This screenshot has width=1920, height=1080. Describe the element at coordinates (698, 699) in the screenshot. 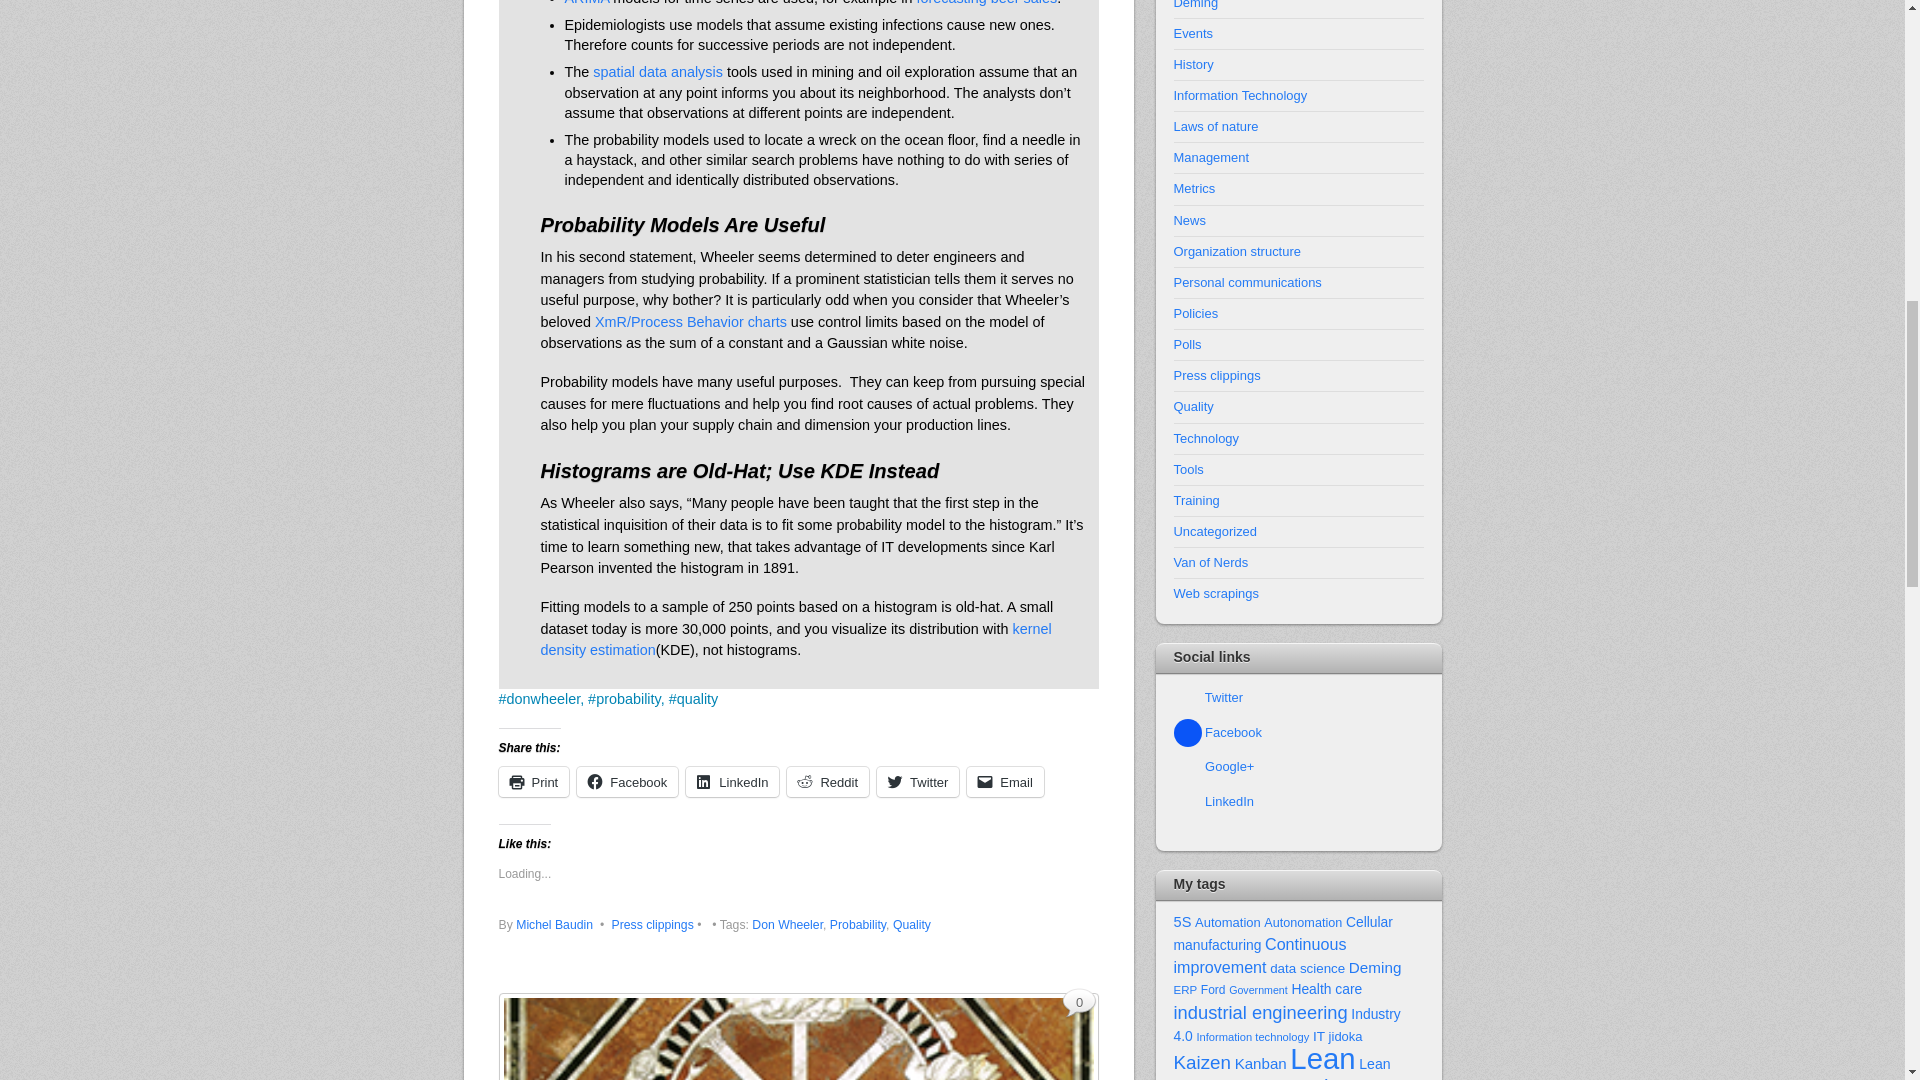

I see `quality` at that location.